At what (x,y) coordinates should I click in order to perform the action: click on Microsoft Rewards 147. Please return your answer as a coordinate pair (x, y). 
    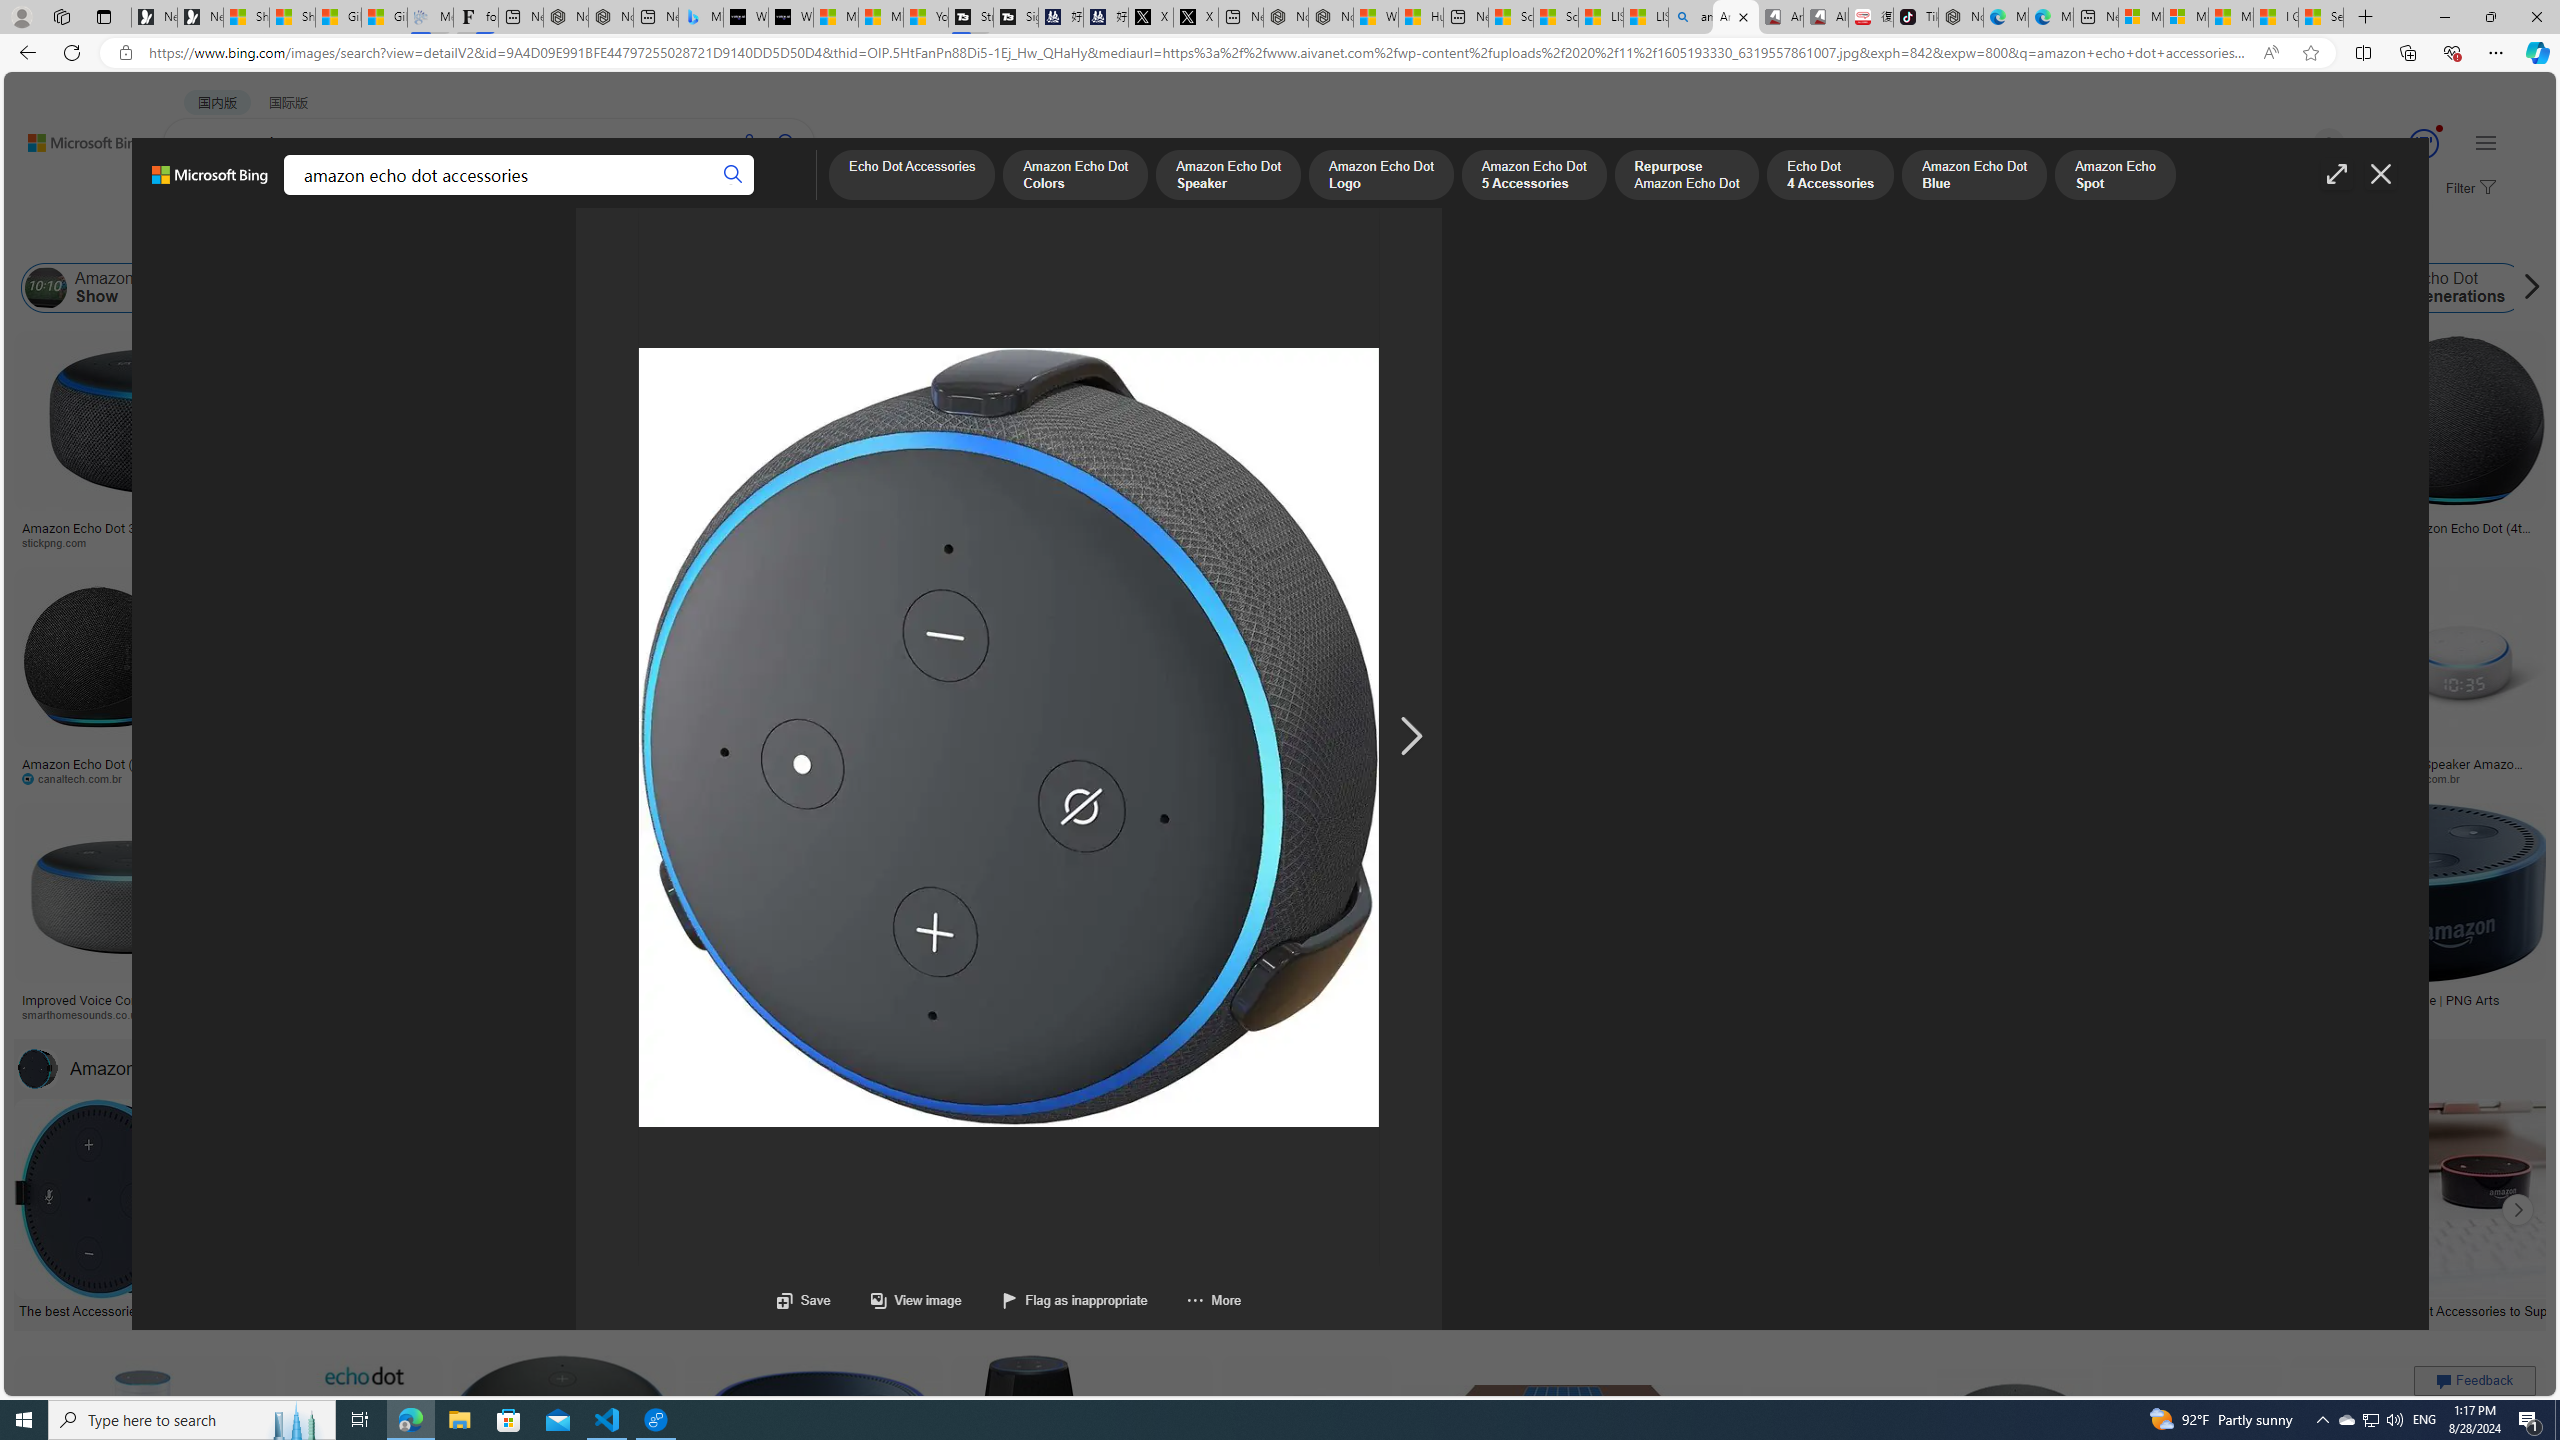
    Looking at the image, I should click on (2400, 144).